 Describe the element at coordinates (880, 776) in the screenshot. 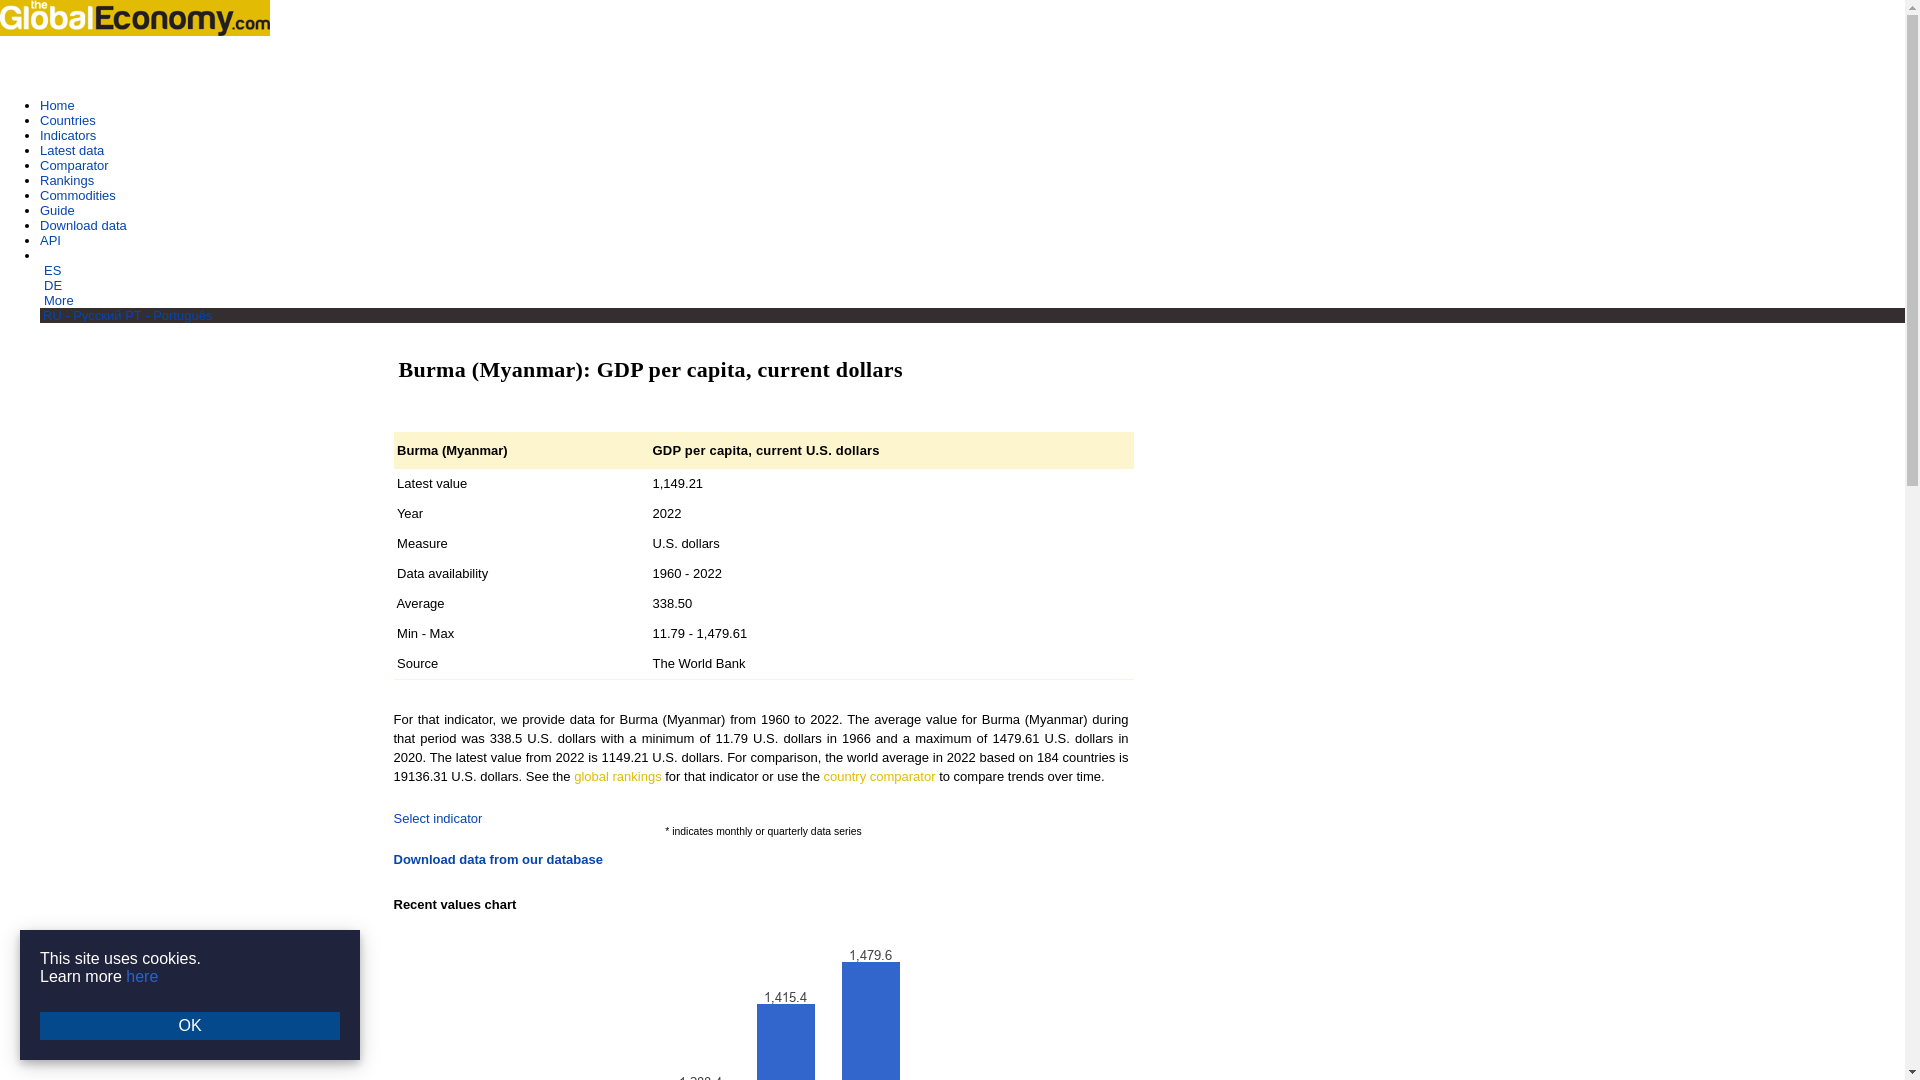

I see `country comparator` at that location.